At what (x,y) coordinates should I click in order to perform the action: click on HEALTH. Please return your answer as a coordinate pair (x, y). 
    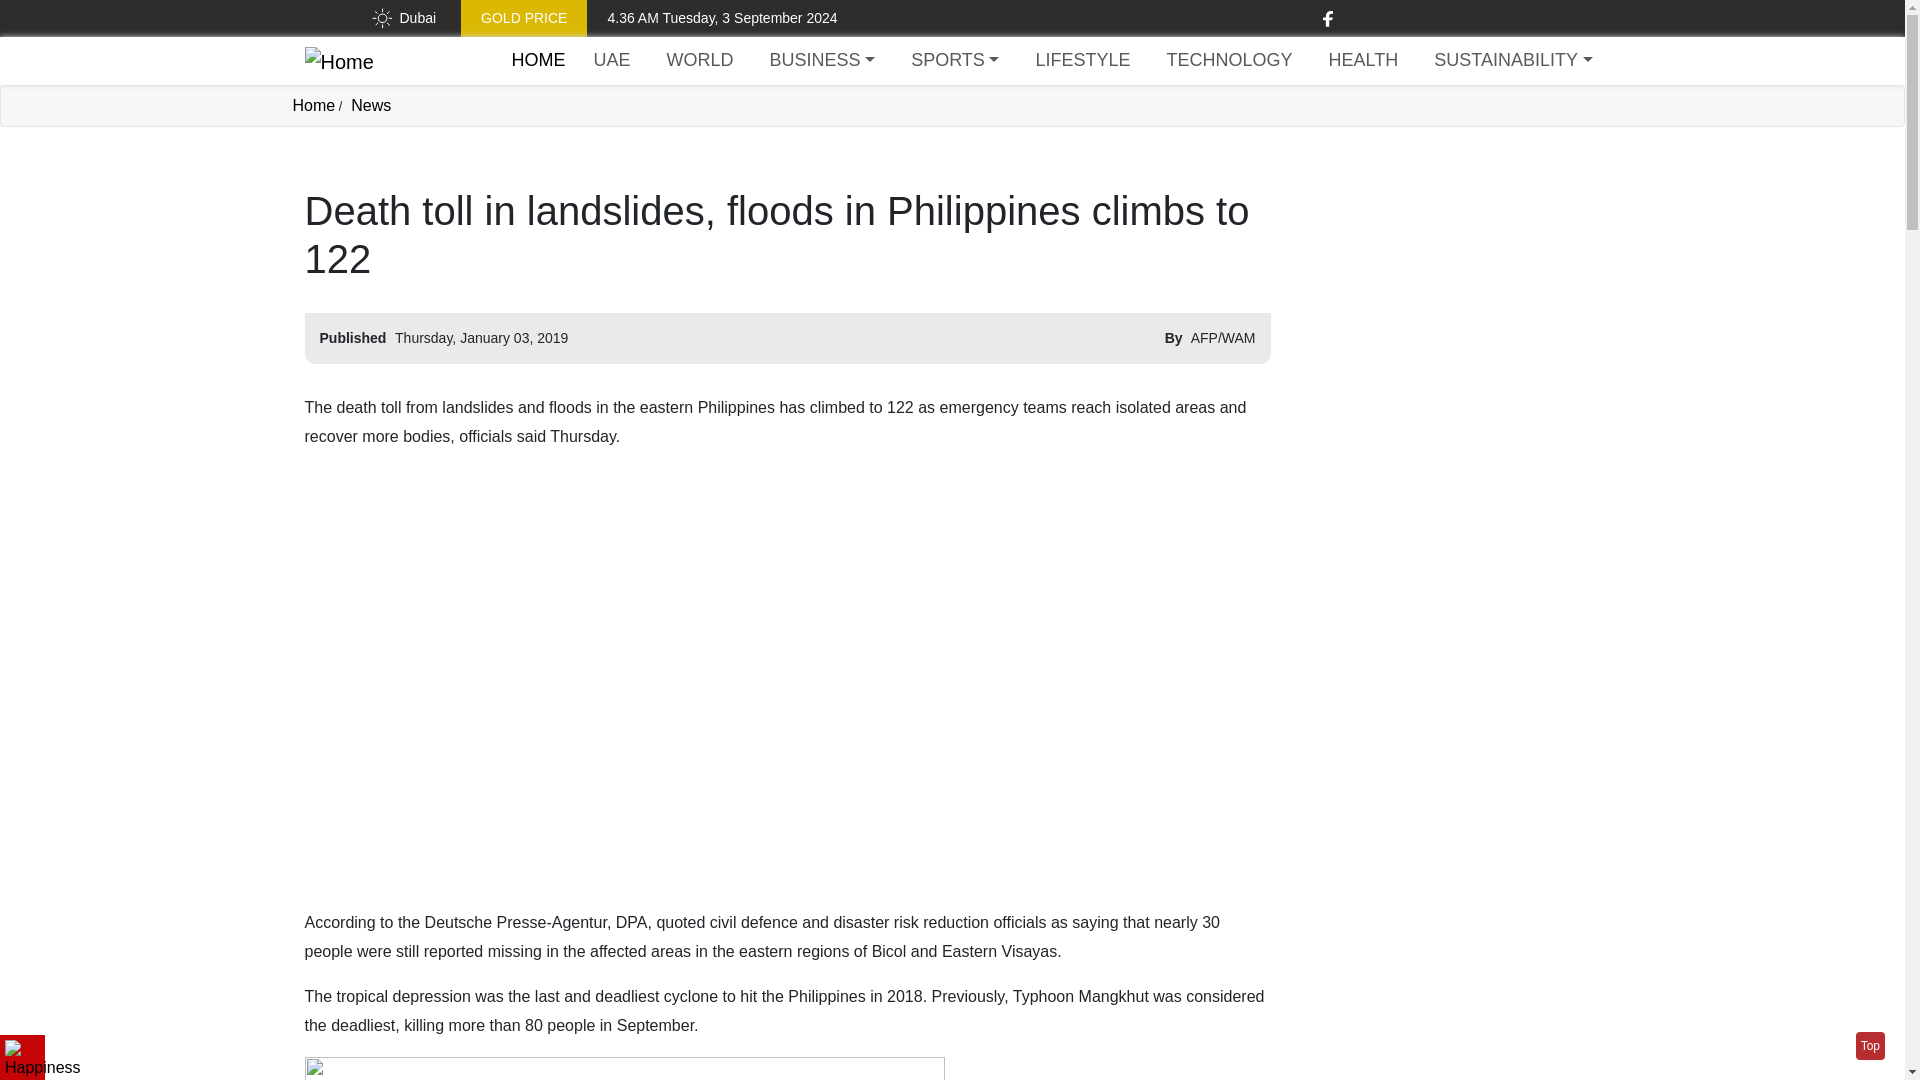
    Looking at the image, I should click on (1364, 60).